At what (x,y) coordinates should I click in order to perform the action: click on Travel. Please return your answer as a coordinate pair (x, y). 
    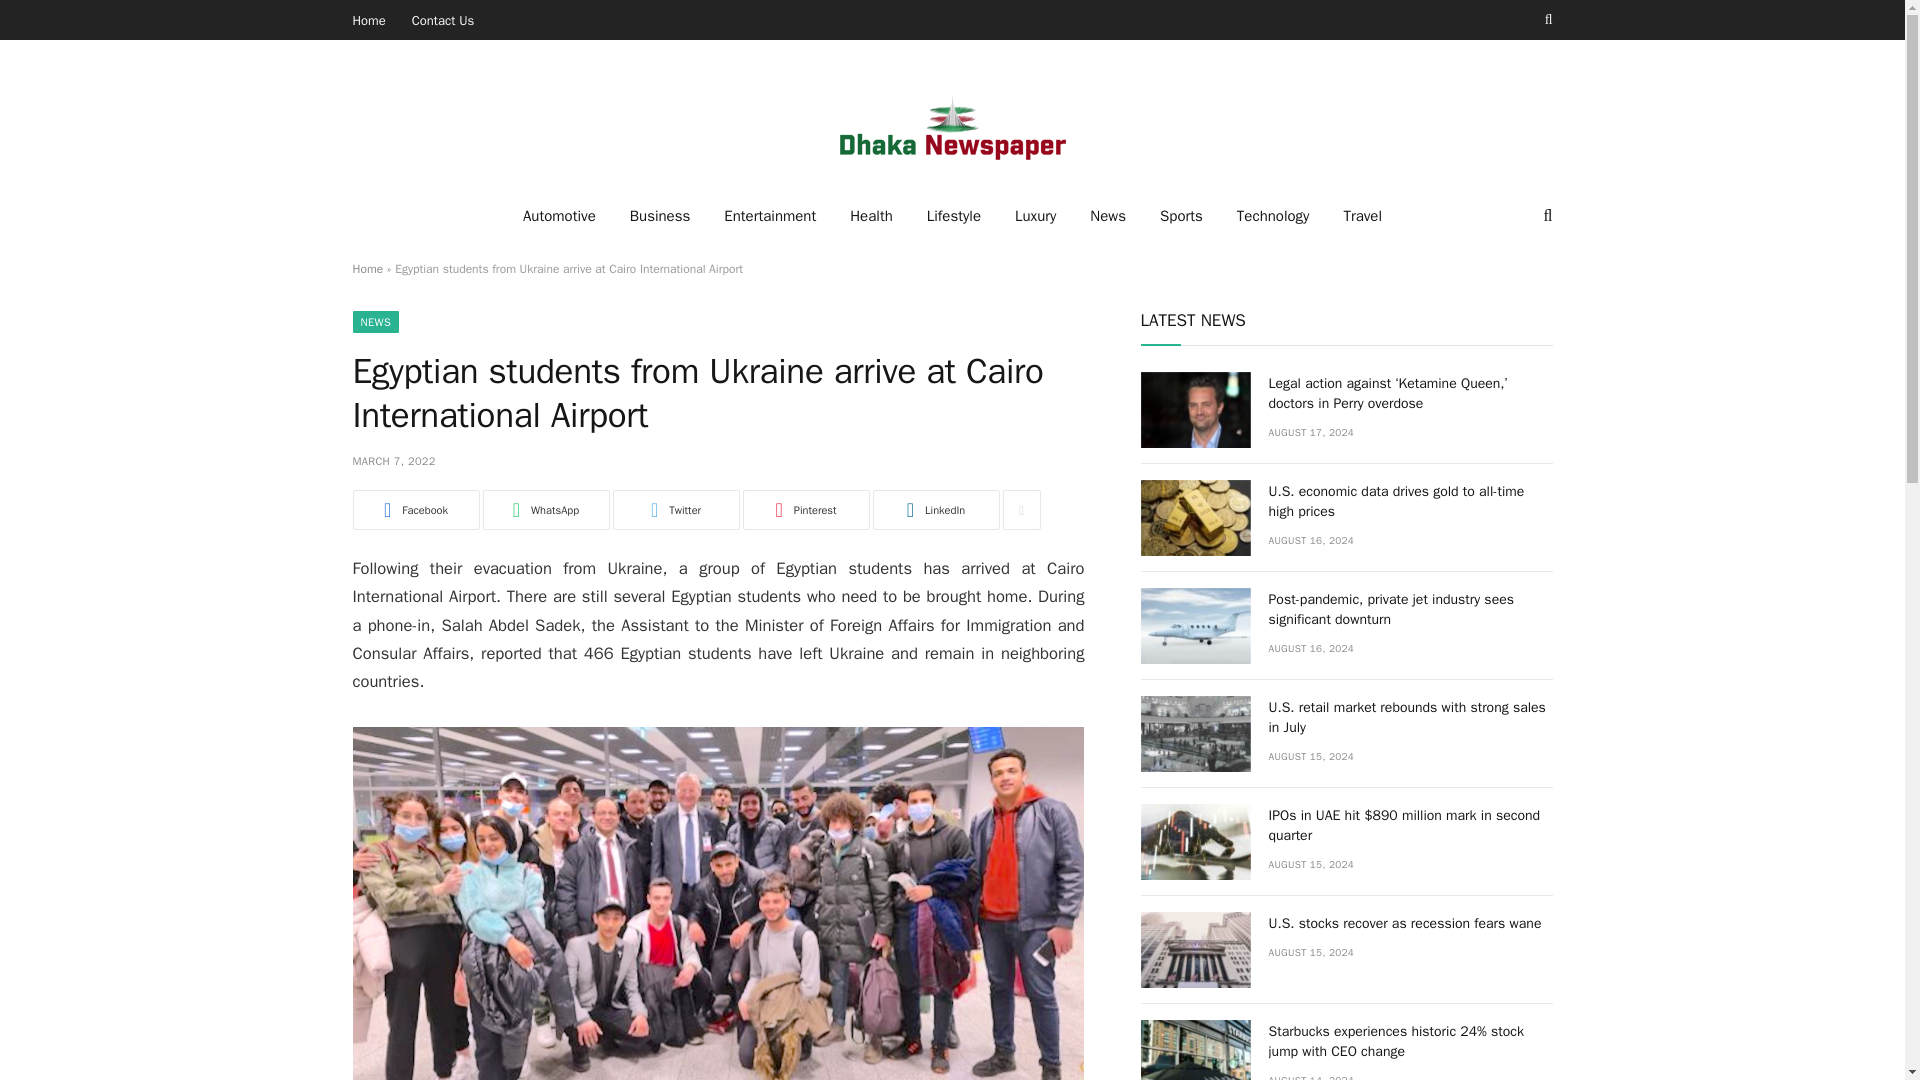
    Looking at the image, I should click on (1362, 216).